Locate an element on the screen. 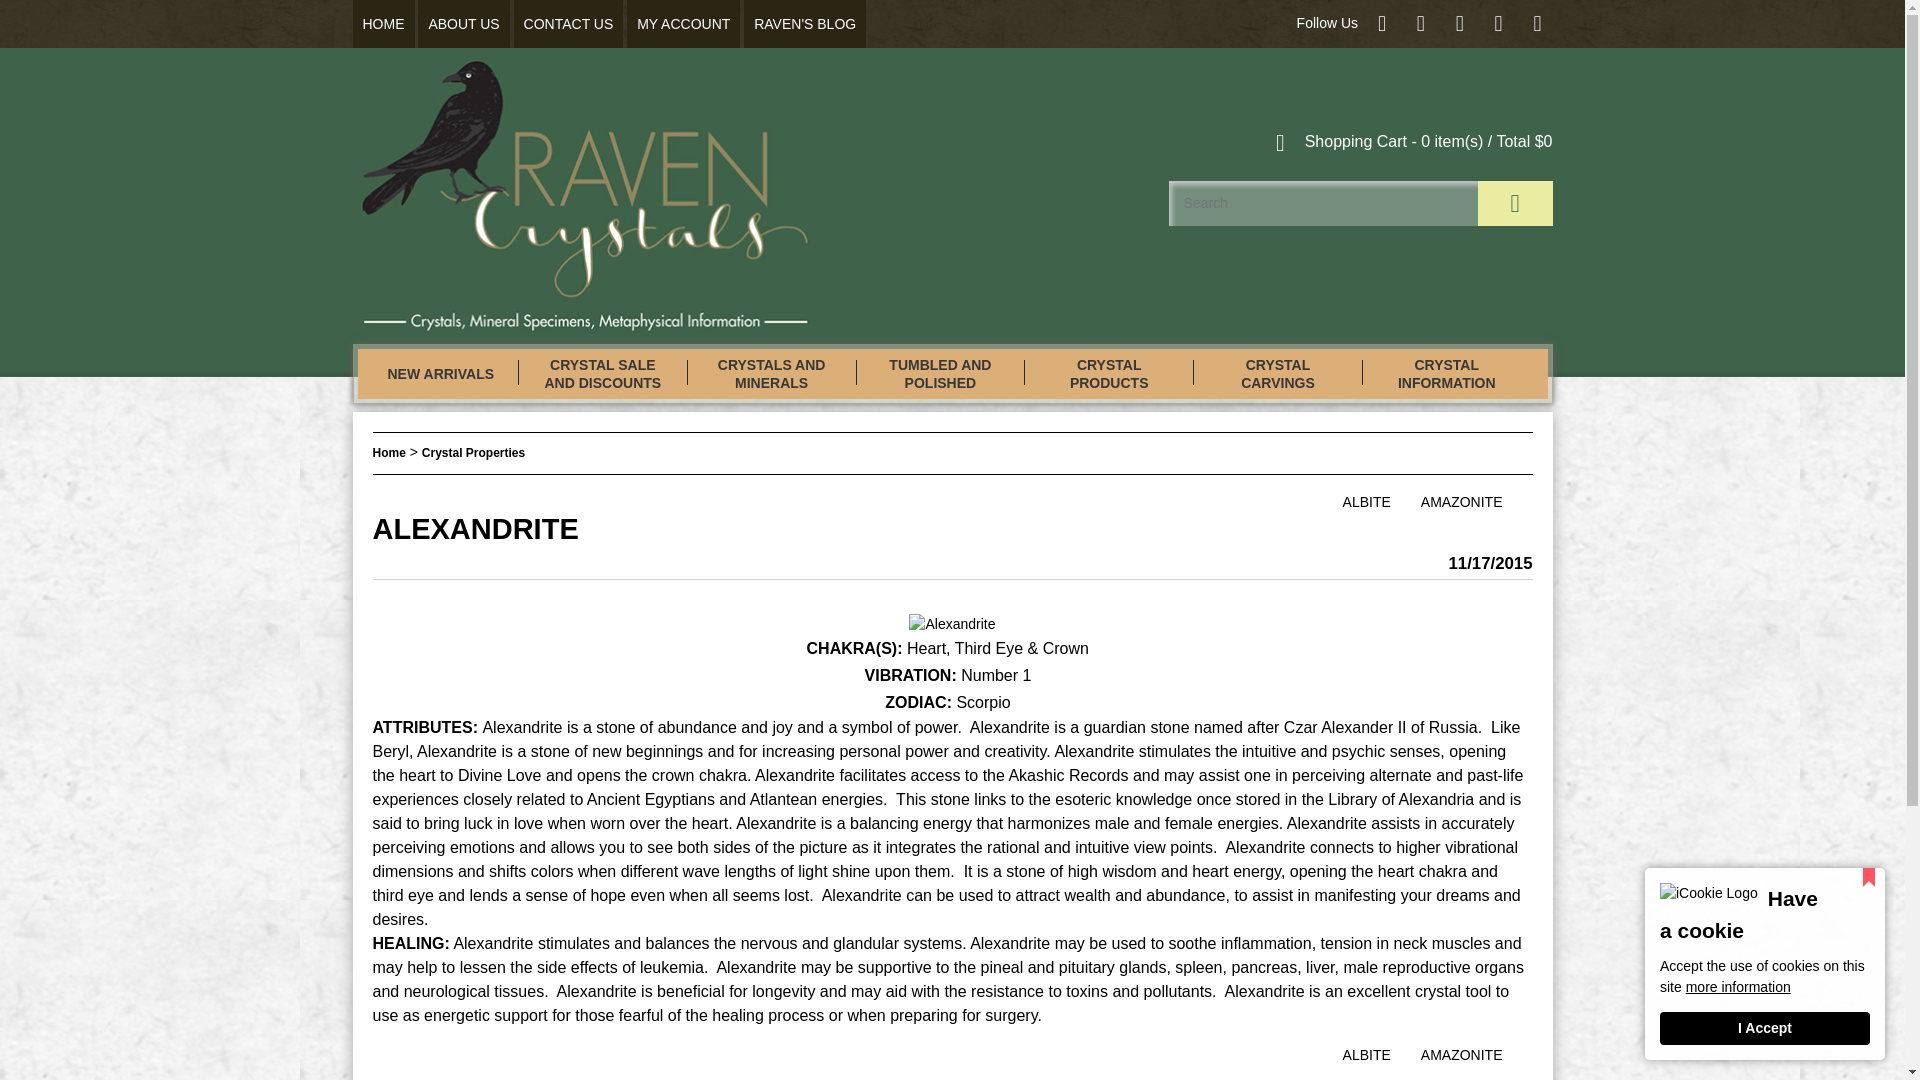  NEW ARRIVALS is located at coordinates (441, 374).